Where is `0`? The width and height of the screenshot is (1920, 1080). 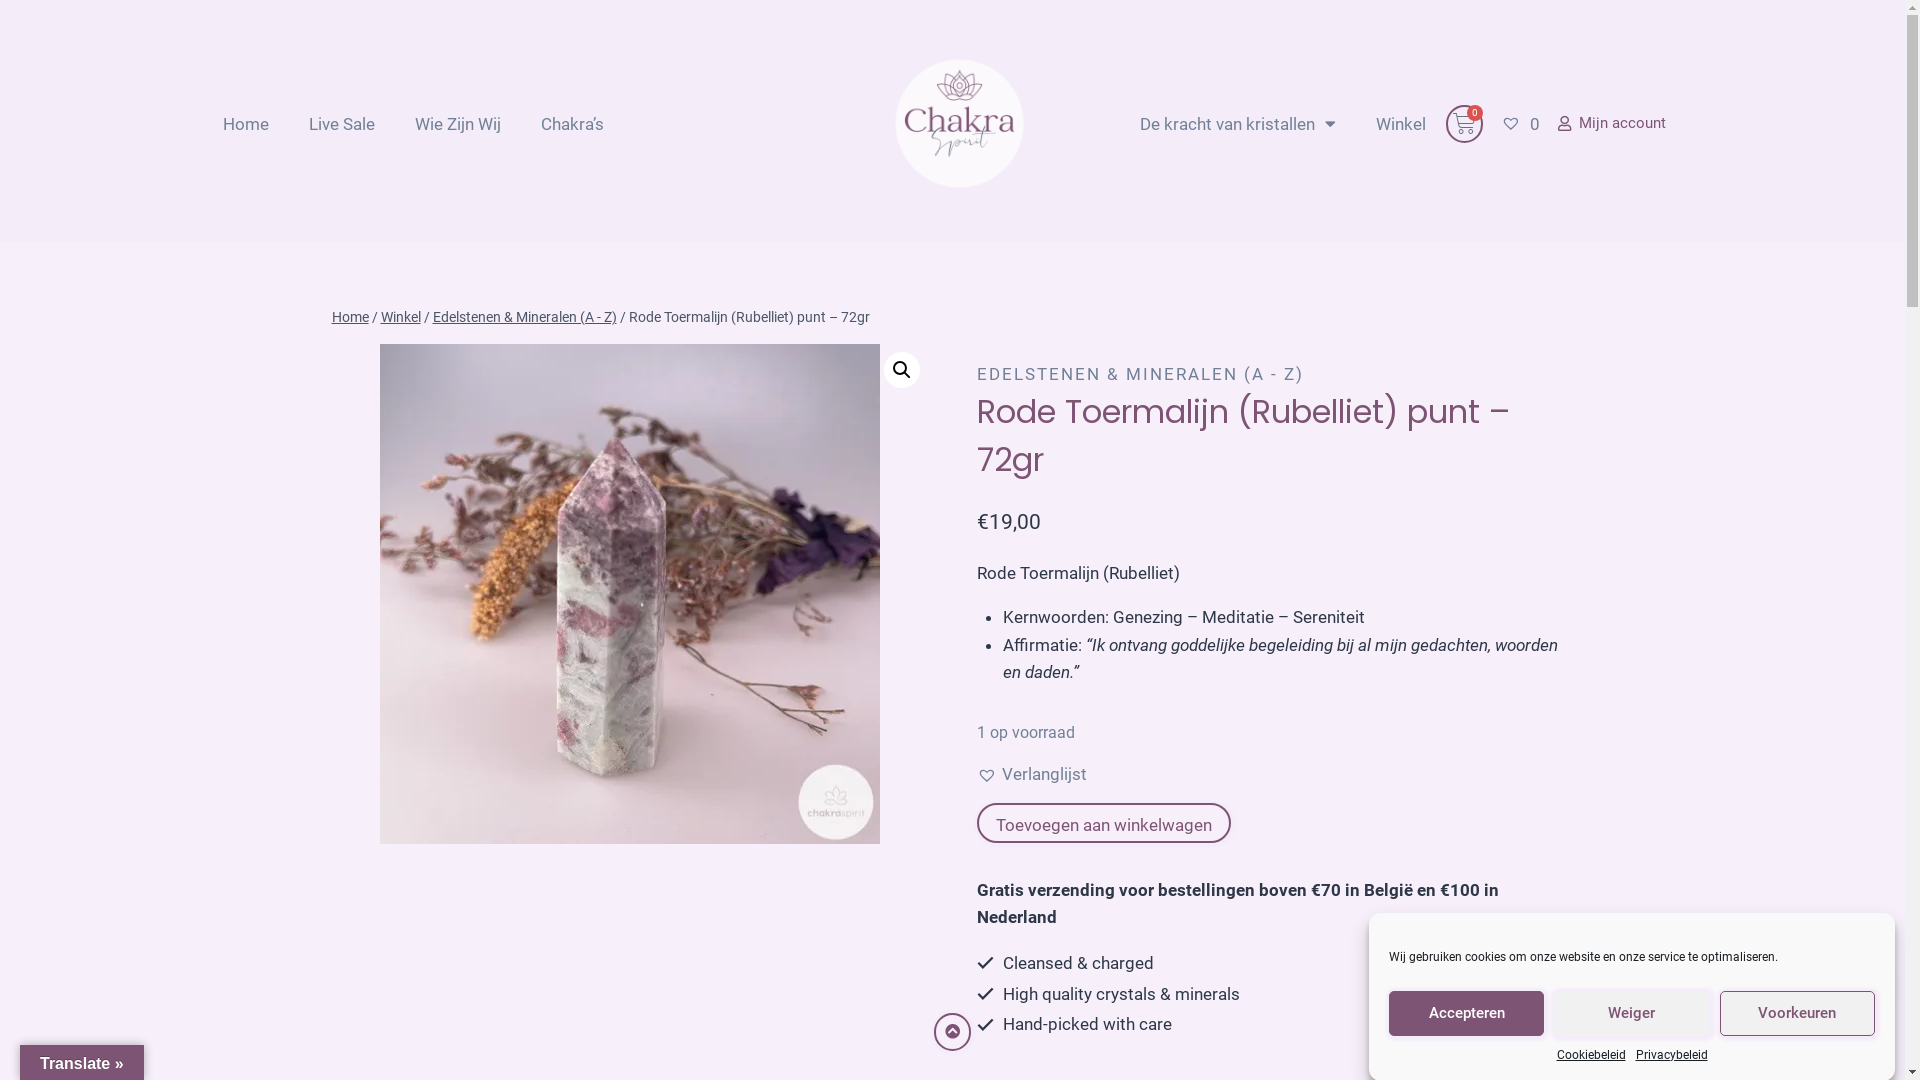
0 is located at coordinates (1464, 123).